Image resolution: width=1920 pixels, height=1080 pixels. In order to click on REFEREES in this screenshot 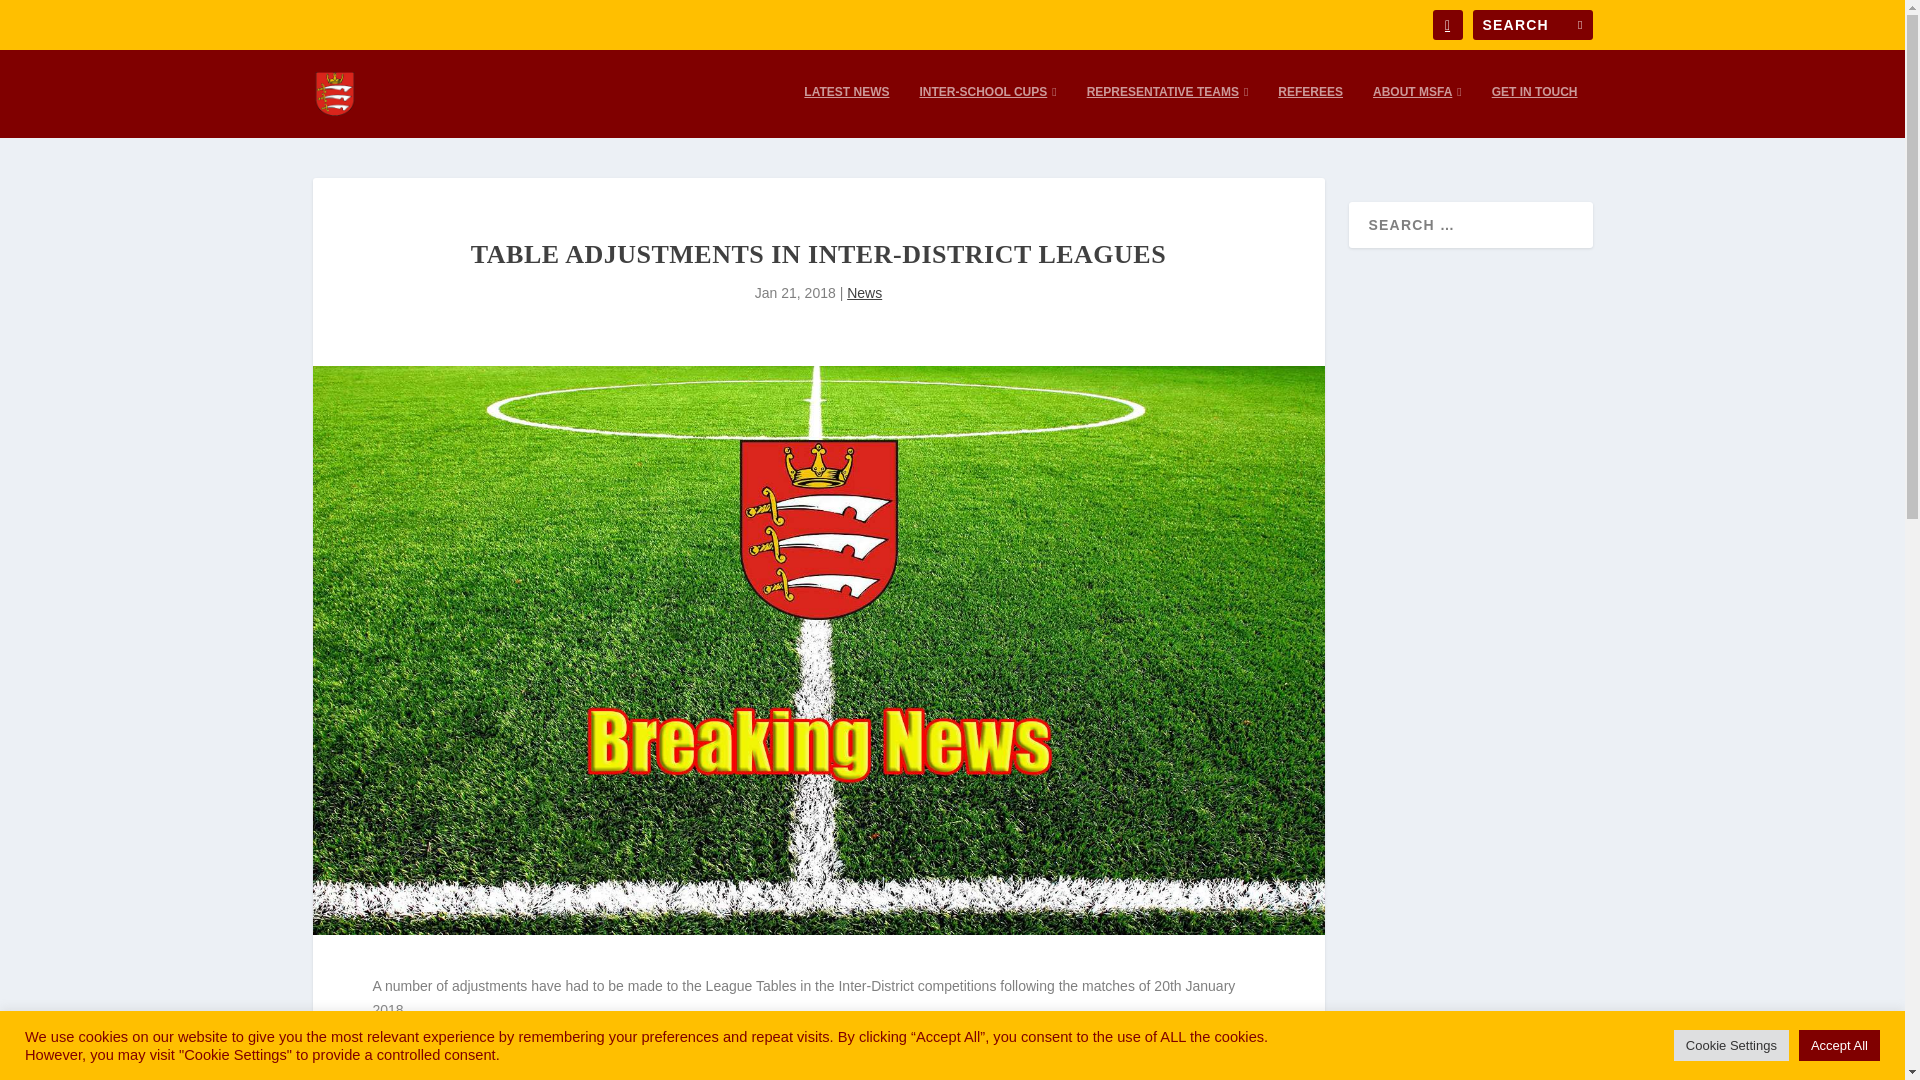, I will do `click(1310, 111)`.